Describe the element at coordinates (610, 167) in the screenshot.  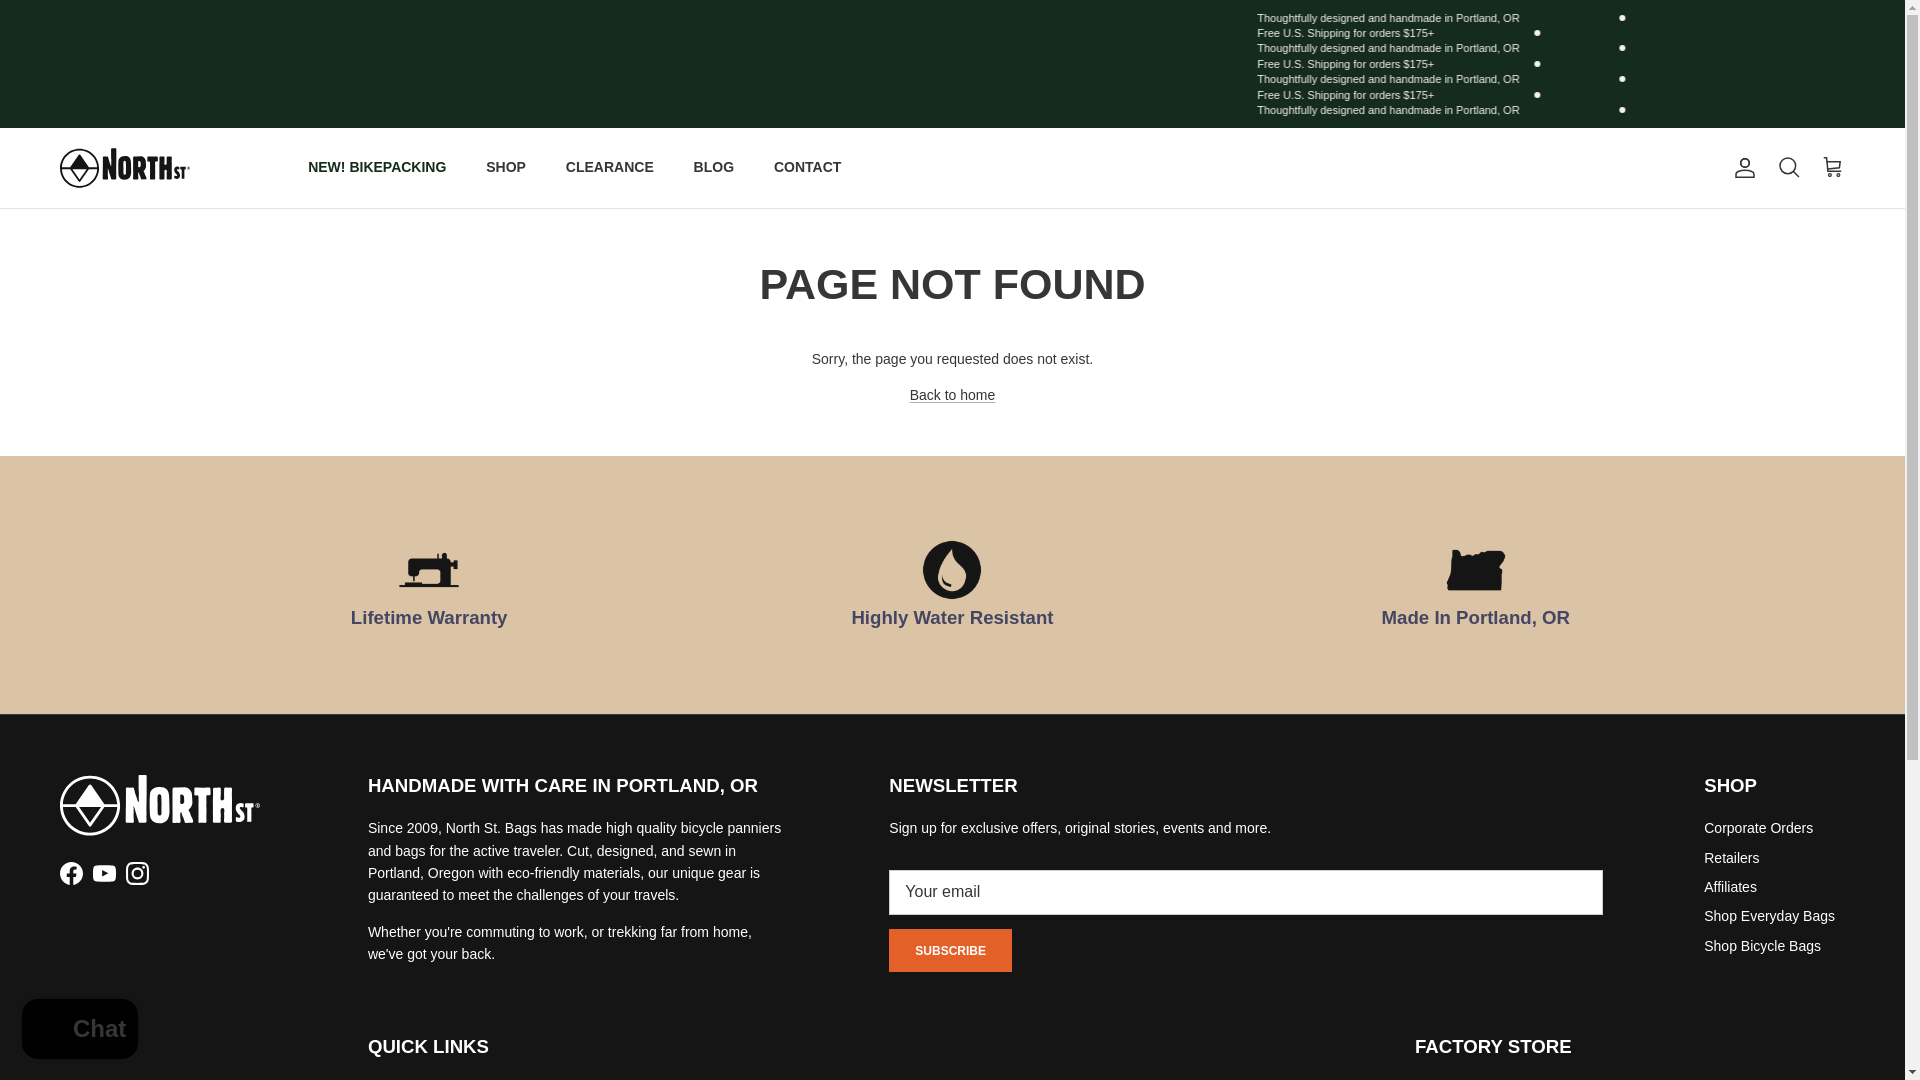
I see `CLEARANCE` at that location.